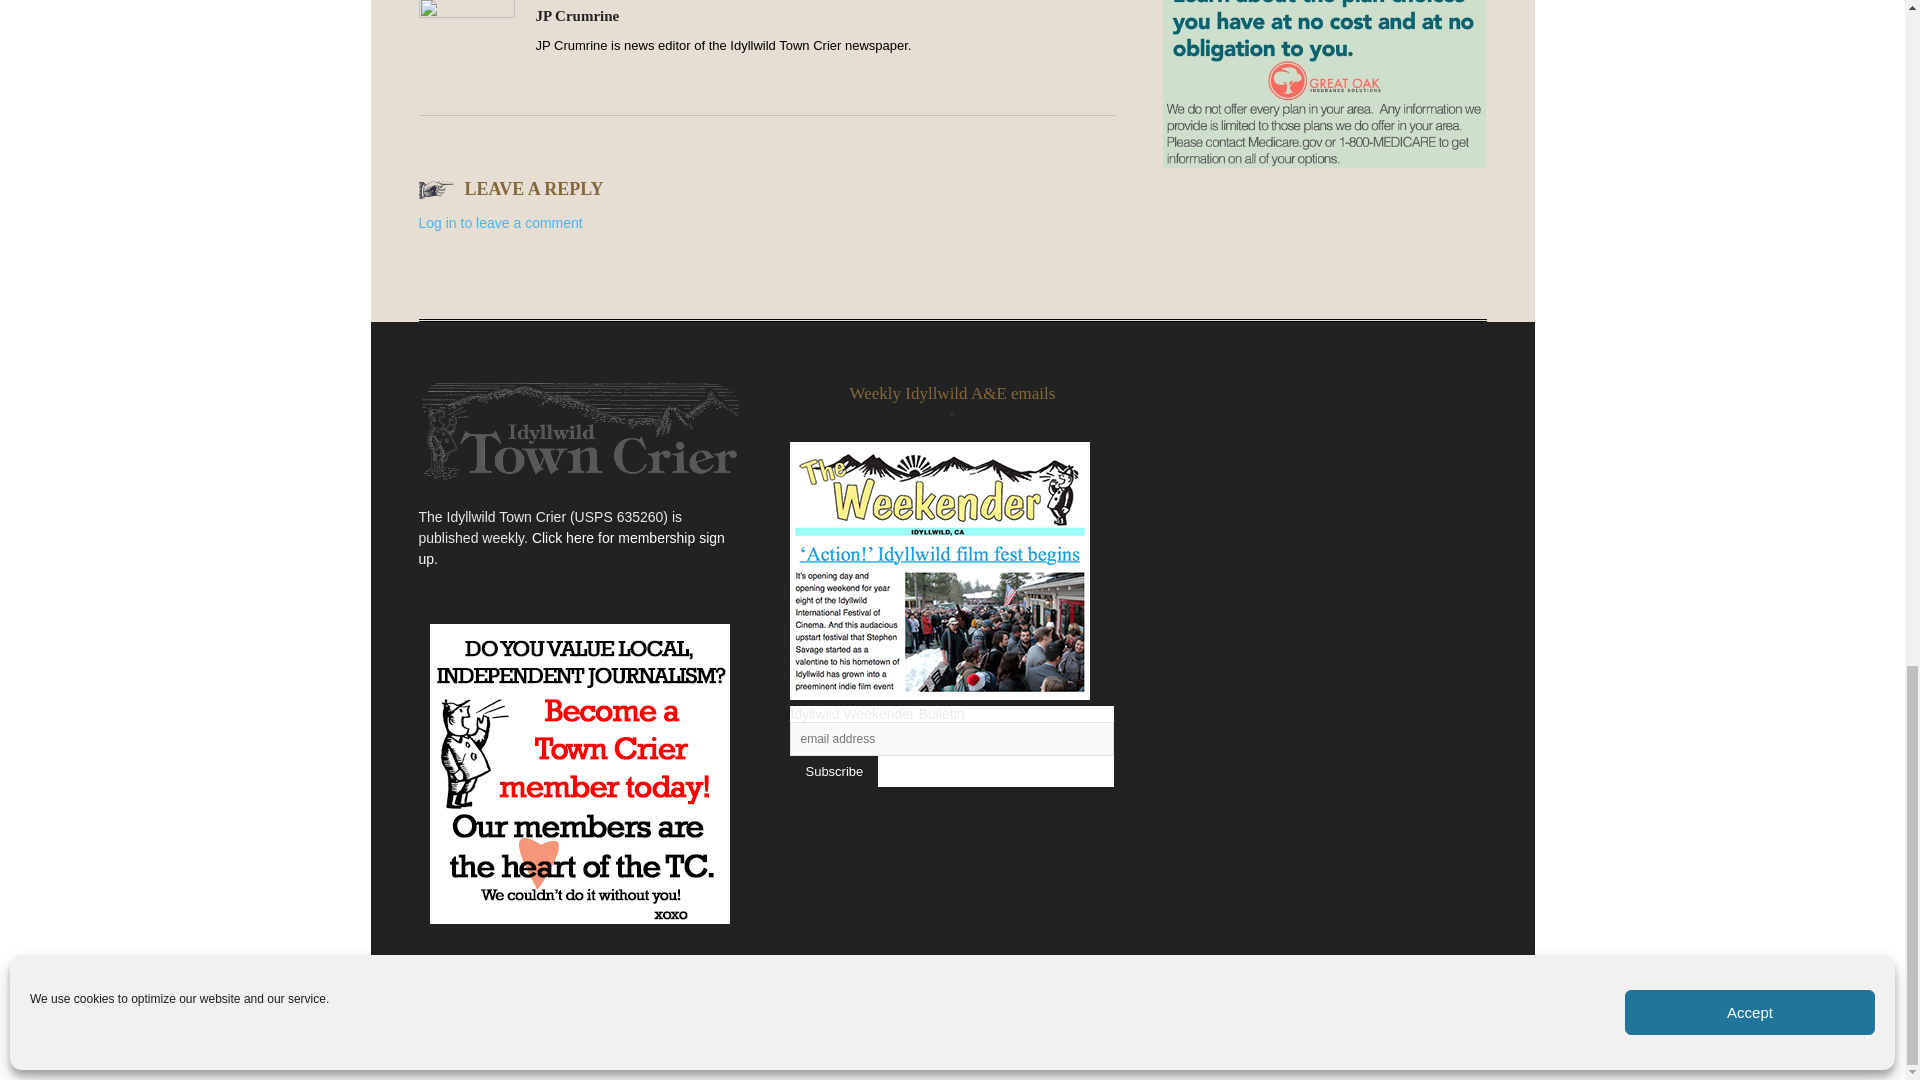  What do you see at coordinates (833, 772) in the screenshot?
I see `Subscribe` at bounding box center [833, 772].